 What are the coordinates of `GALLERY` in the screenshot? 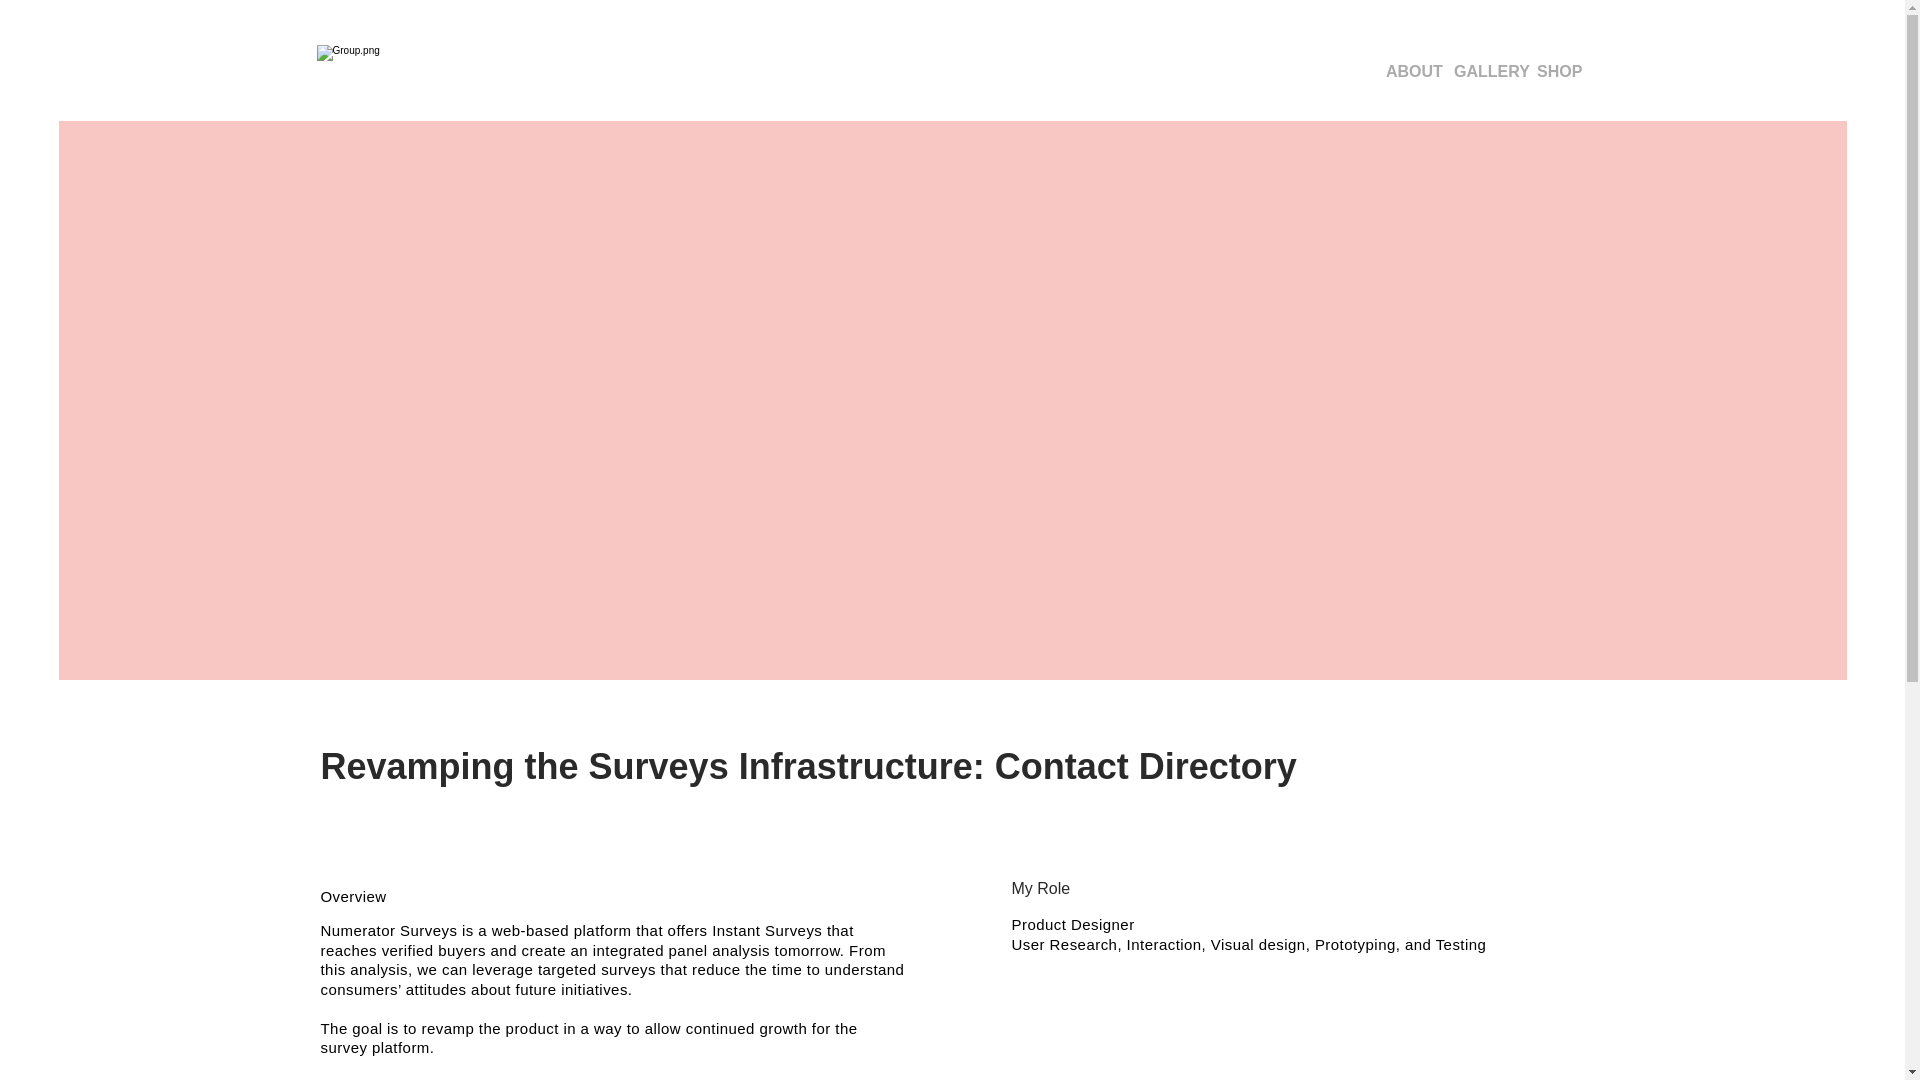 It's located at (1484, 71).